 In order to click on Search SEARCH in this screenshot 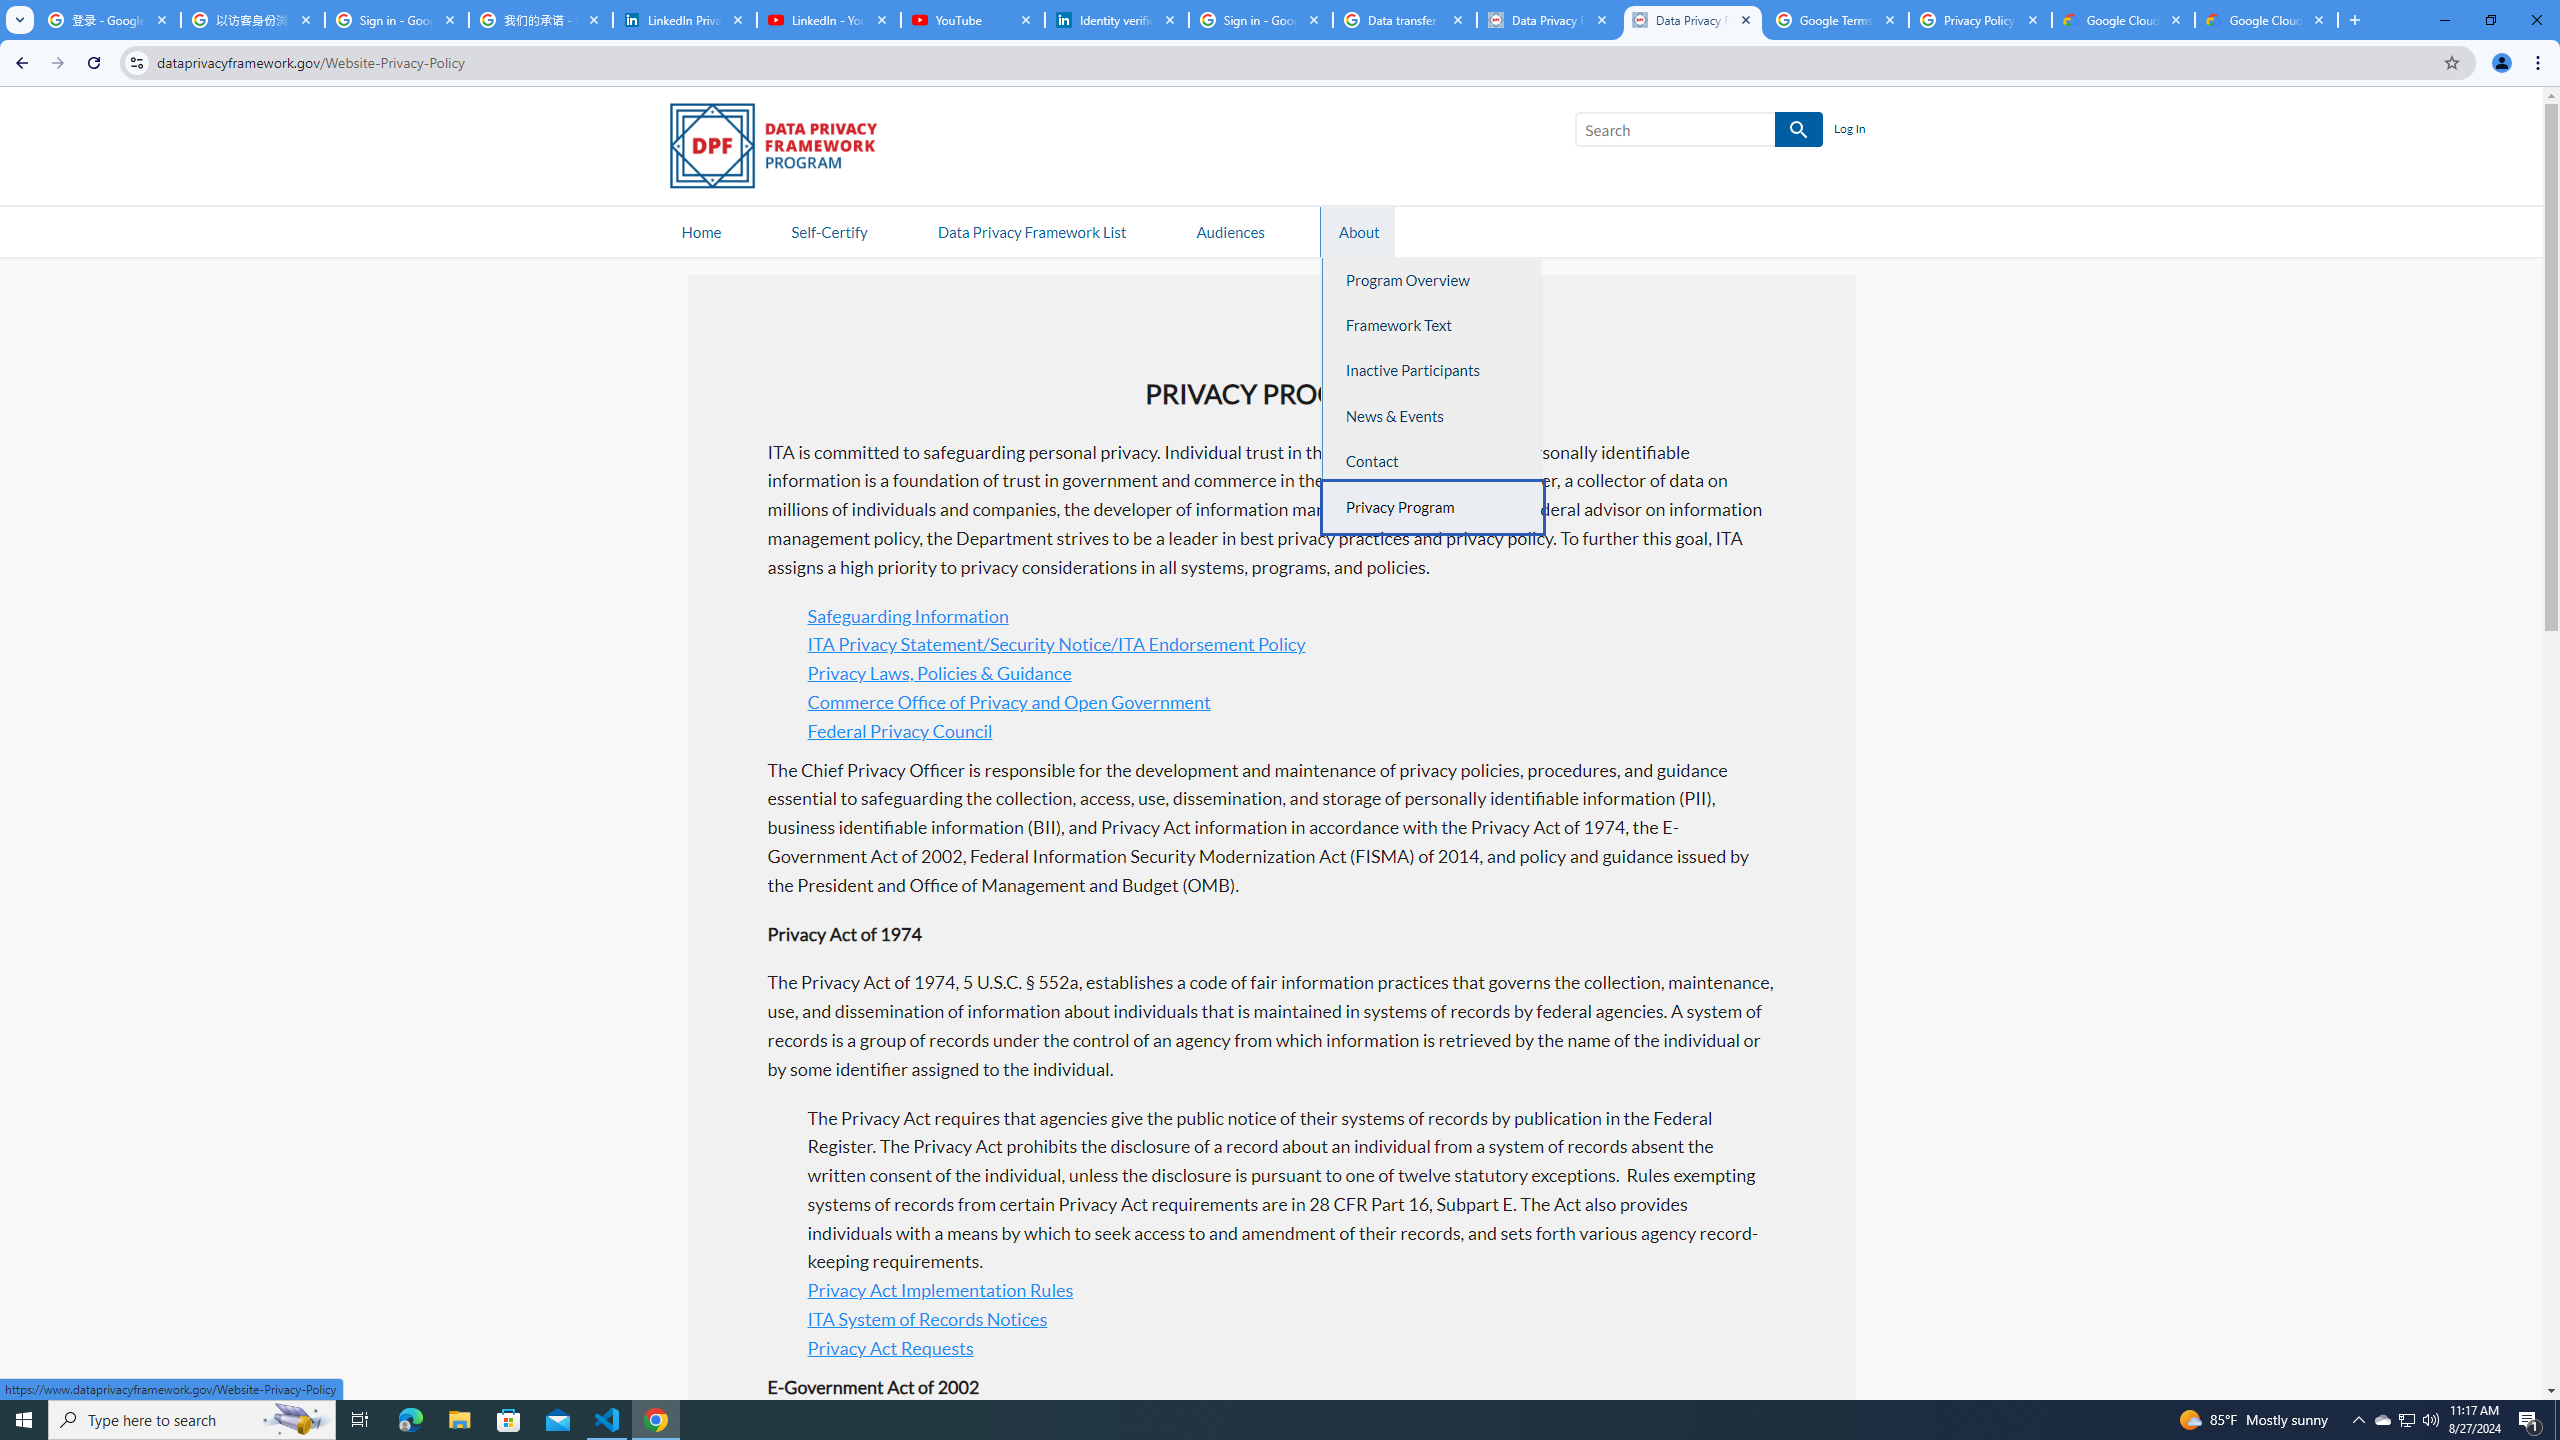, I will do `click(1698, 134)`.